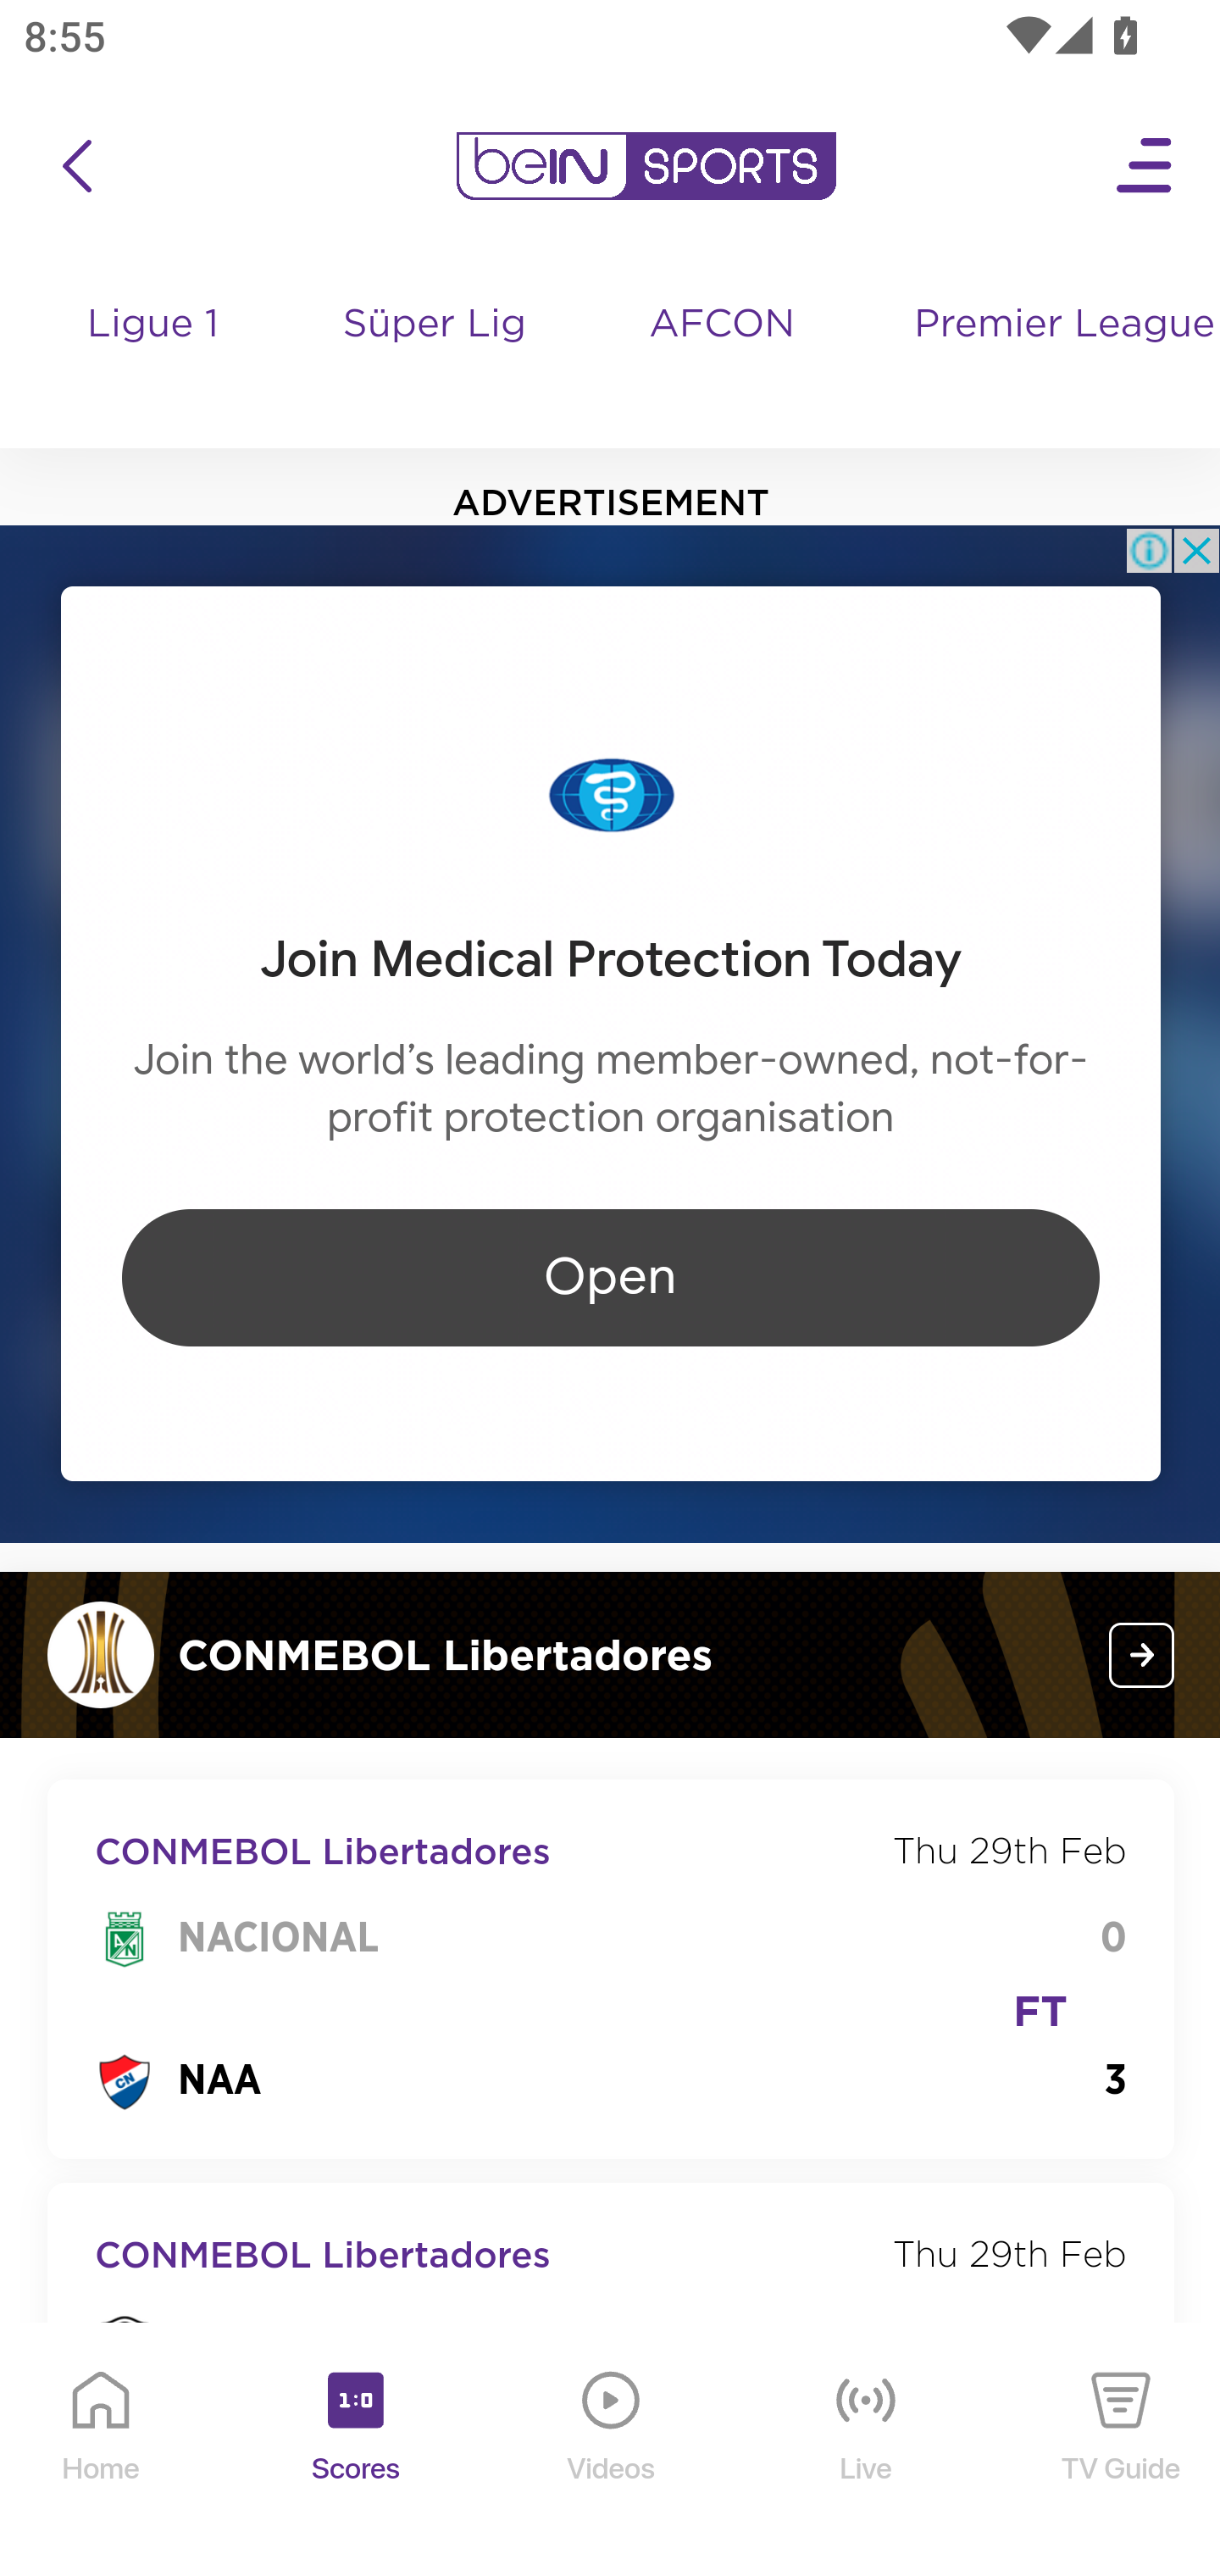  I want to click on Scores Scores Icon Scores, so click(355, 2451).